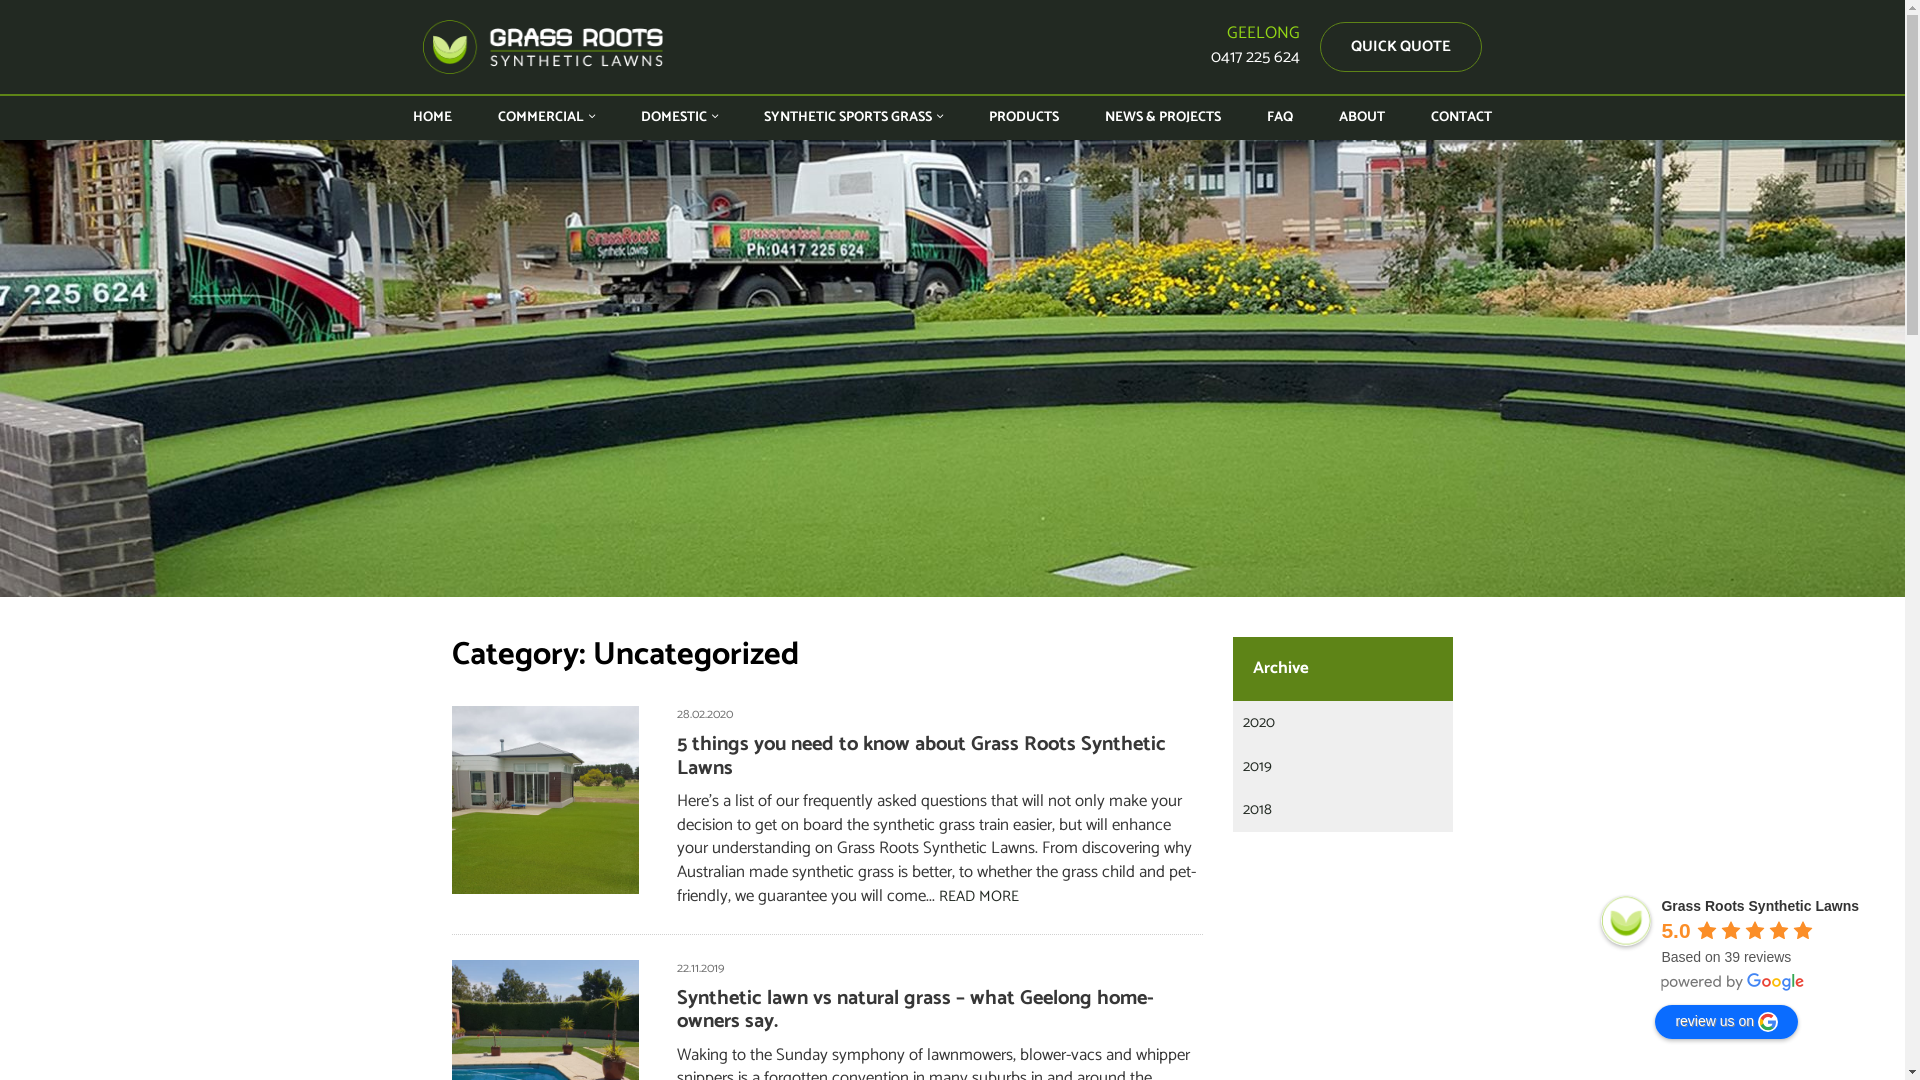 This screenshot has width=1920, height=1080. What do you see at coordinates (979, 896) in the screenshot?
I see `READ MORE` at bounding box center [979, 896].